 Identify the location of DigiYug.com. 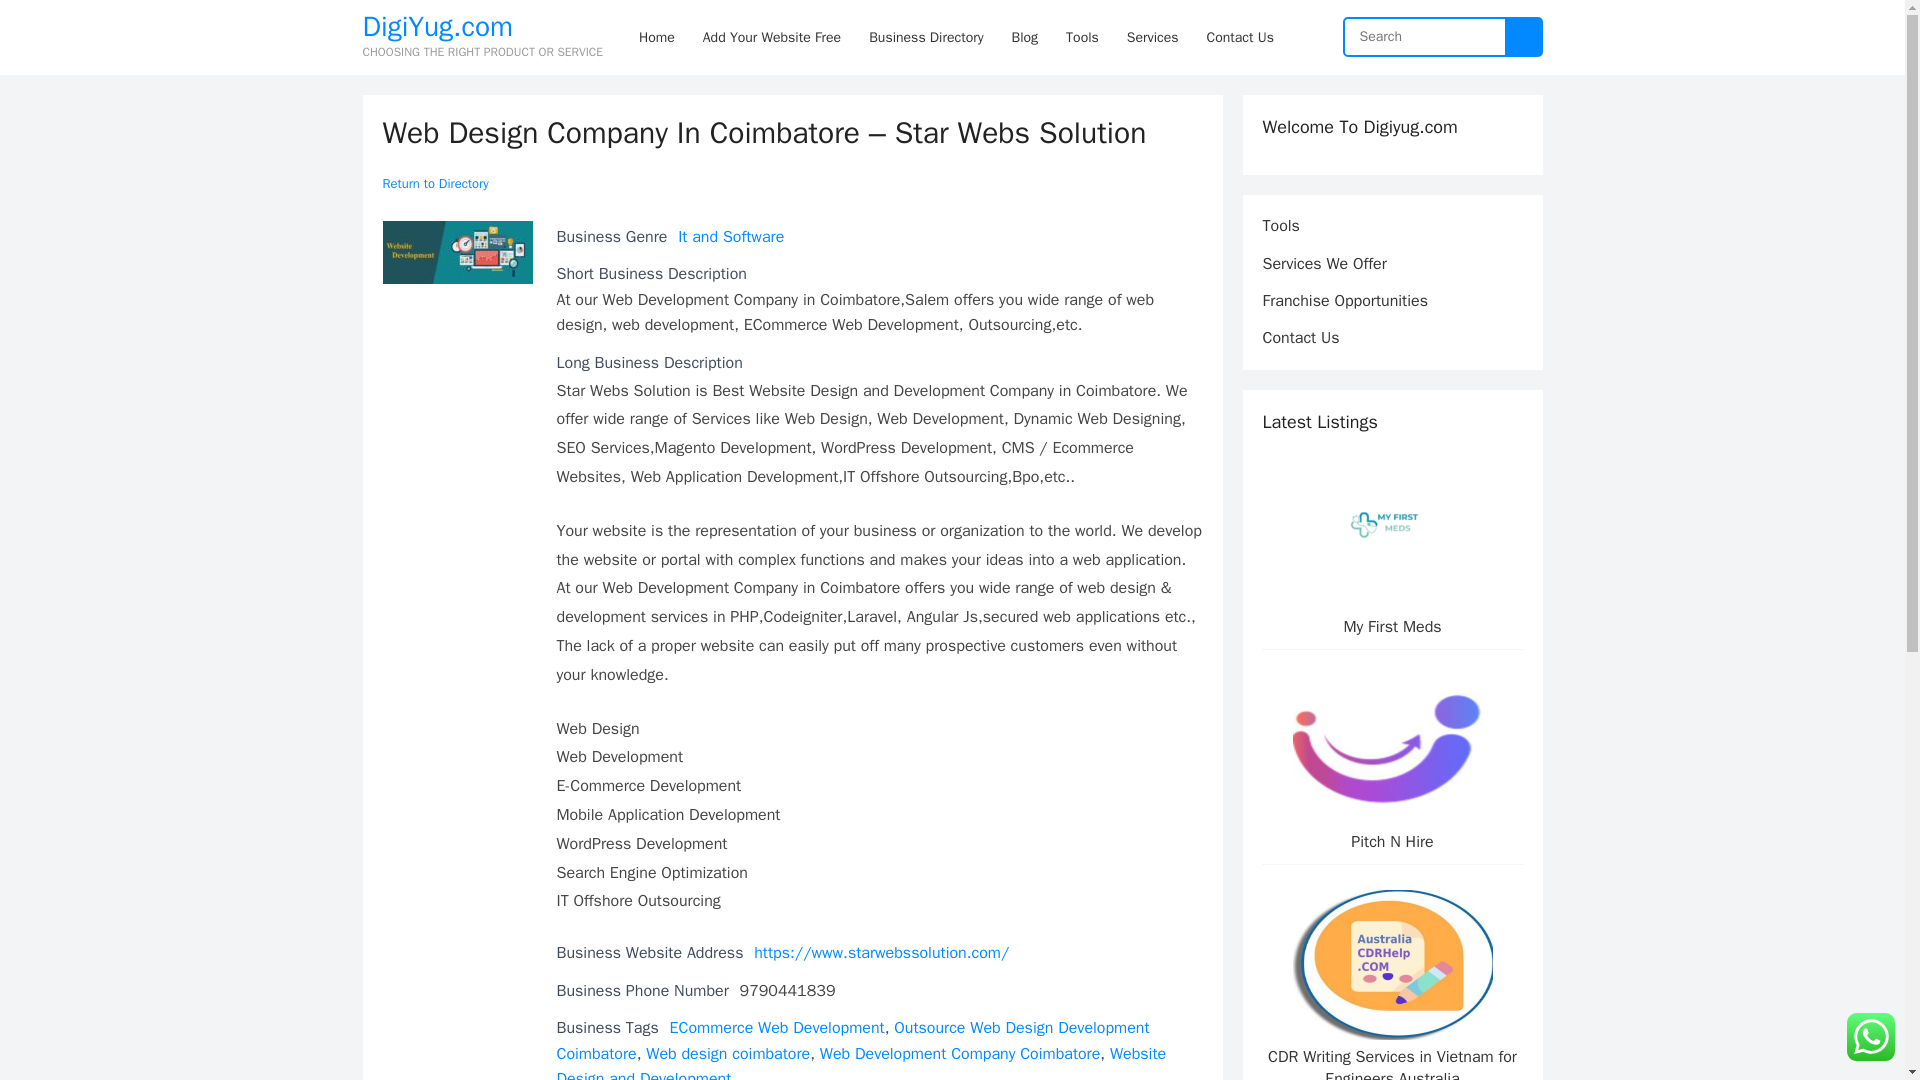
(482, 26).